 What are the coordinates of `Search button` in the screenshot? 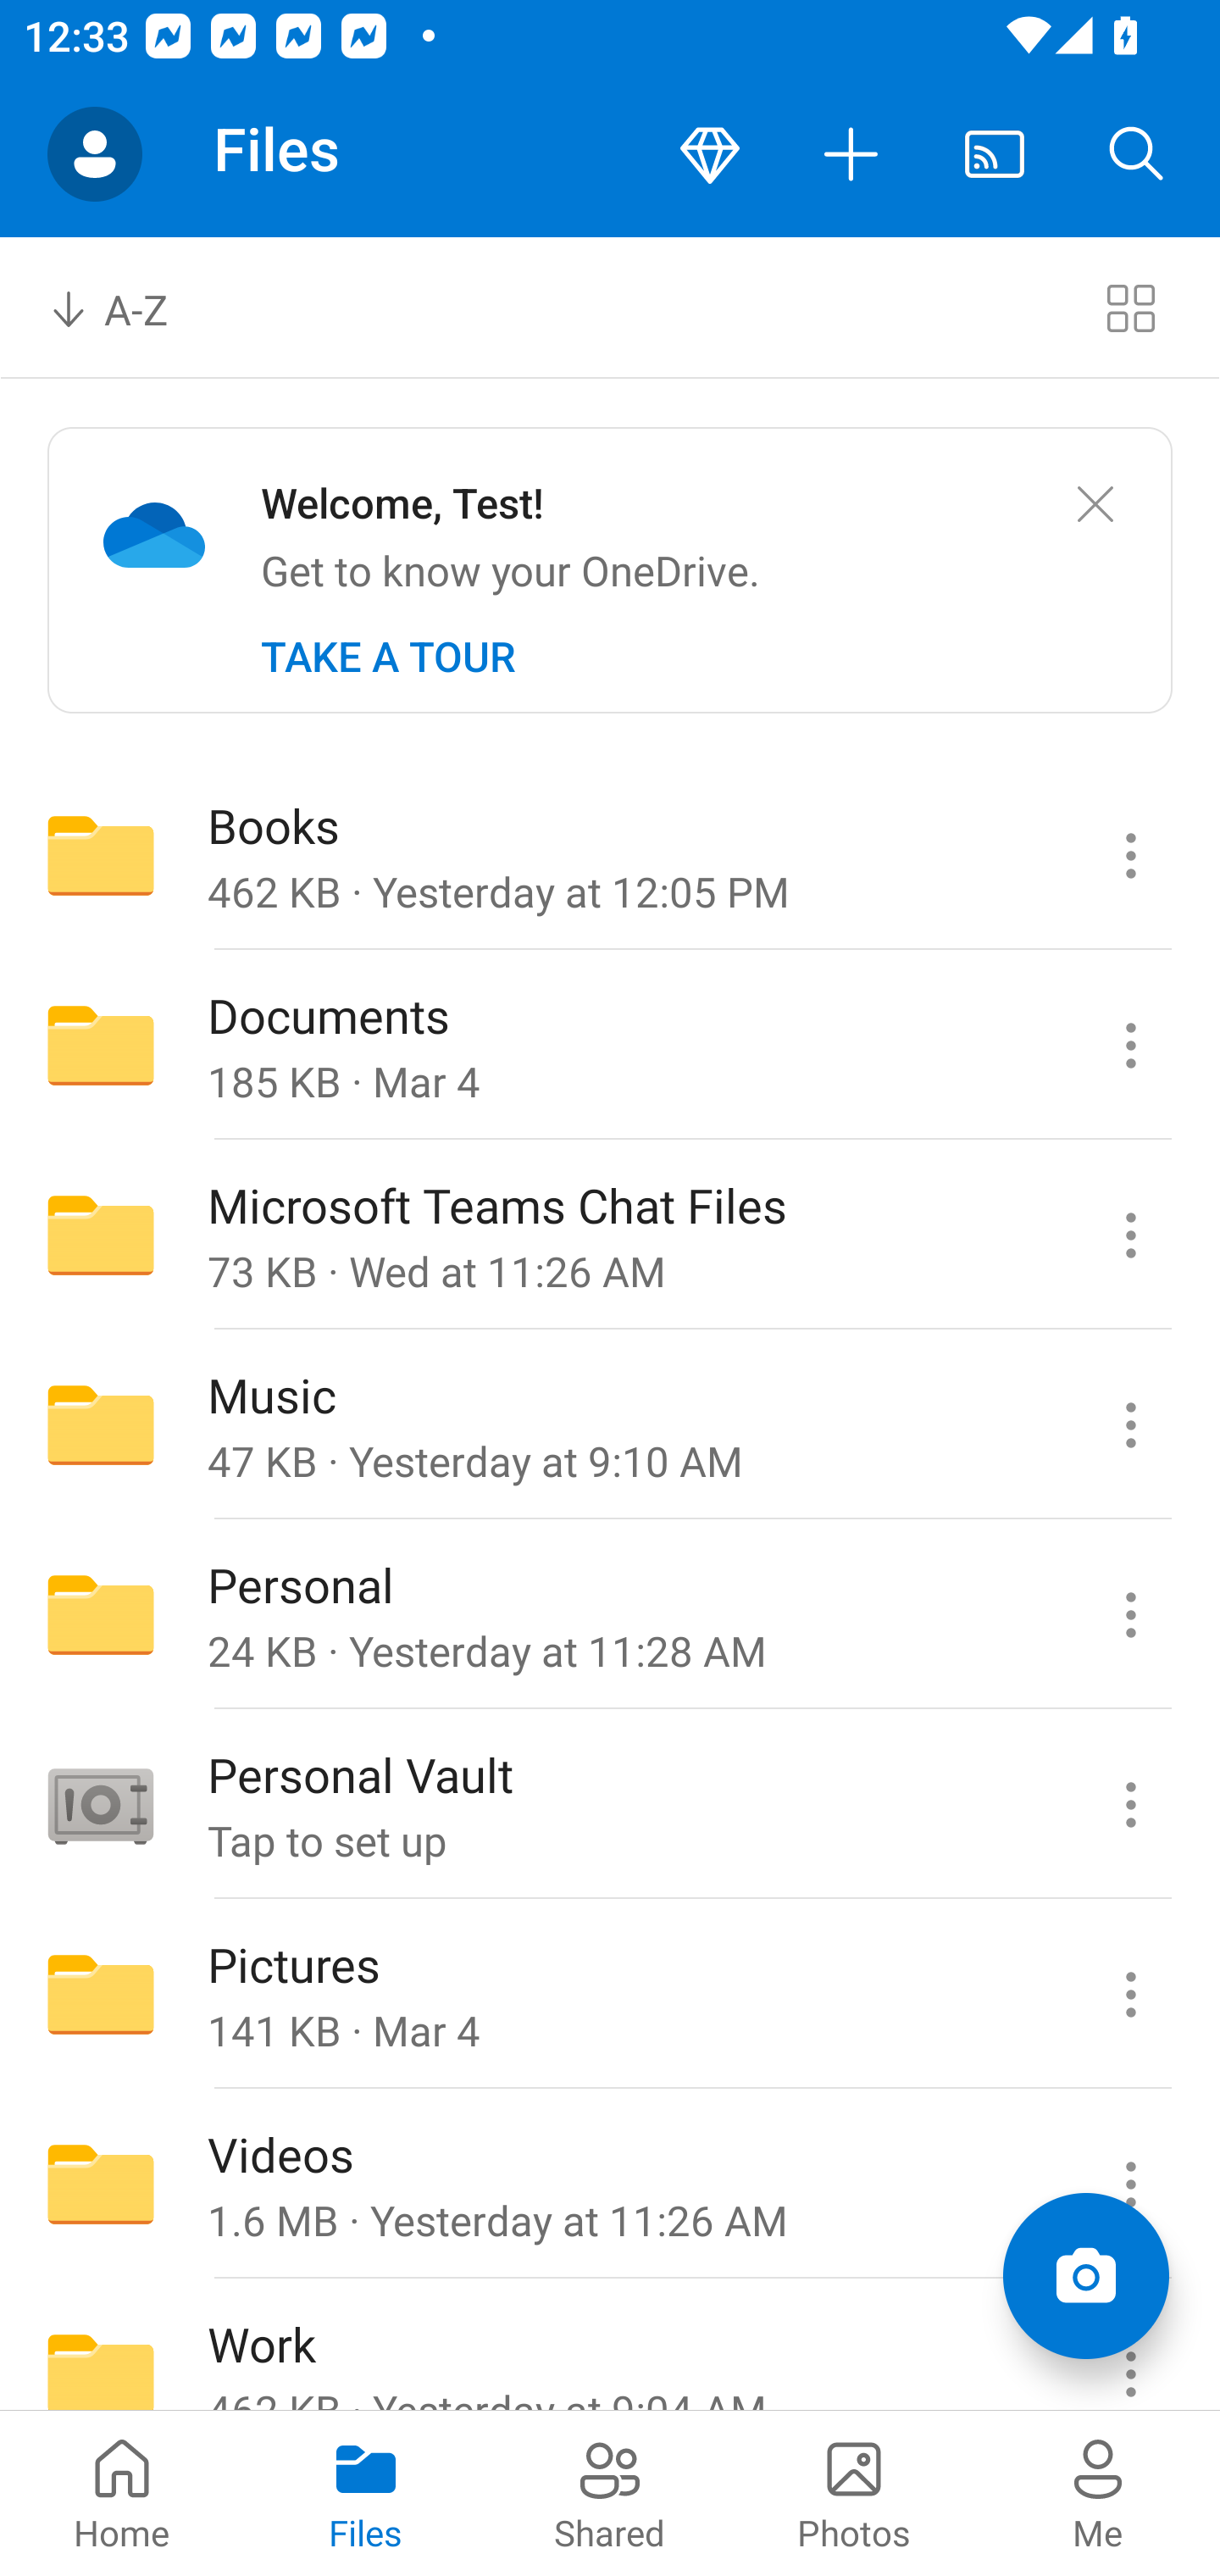 It's located at (1137, 154).